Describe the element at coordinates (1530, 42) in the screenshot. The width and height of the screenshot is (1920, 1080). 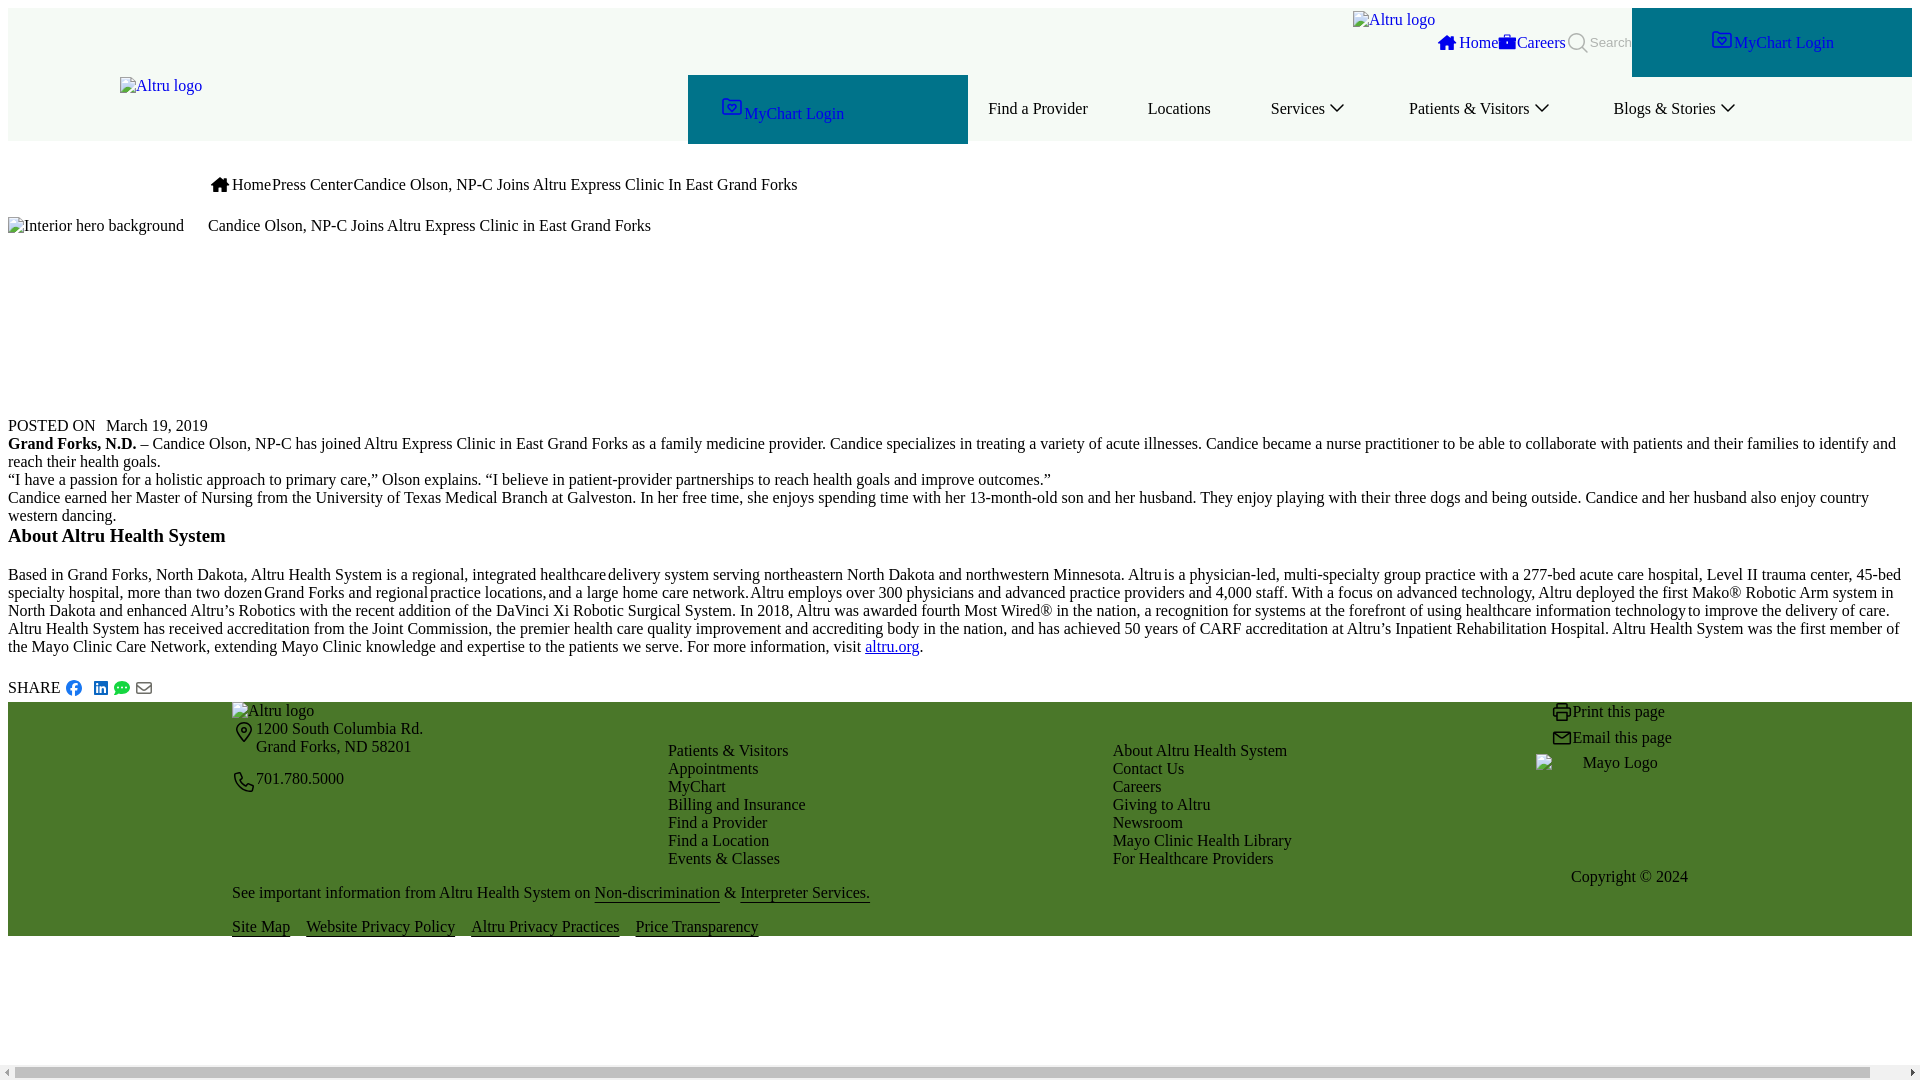
I see `Careers` at that location.